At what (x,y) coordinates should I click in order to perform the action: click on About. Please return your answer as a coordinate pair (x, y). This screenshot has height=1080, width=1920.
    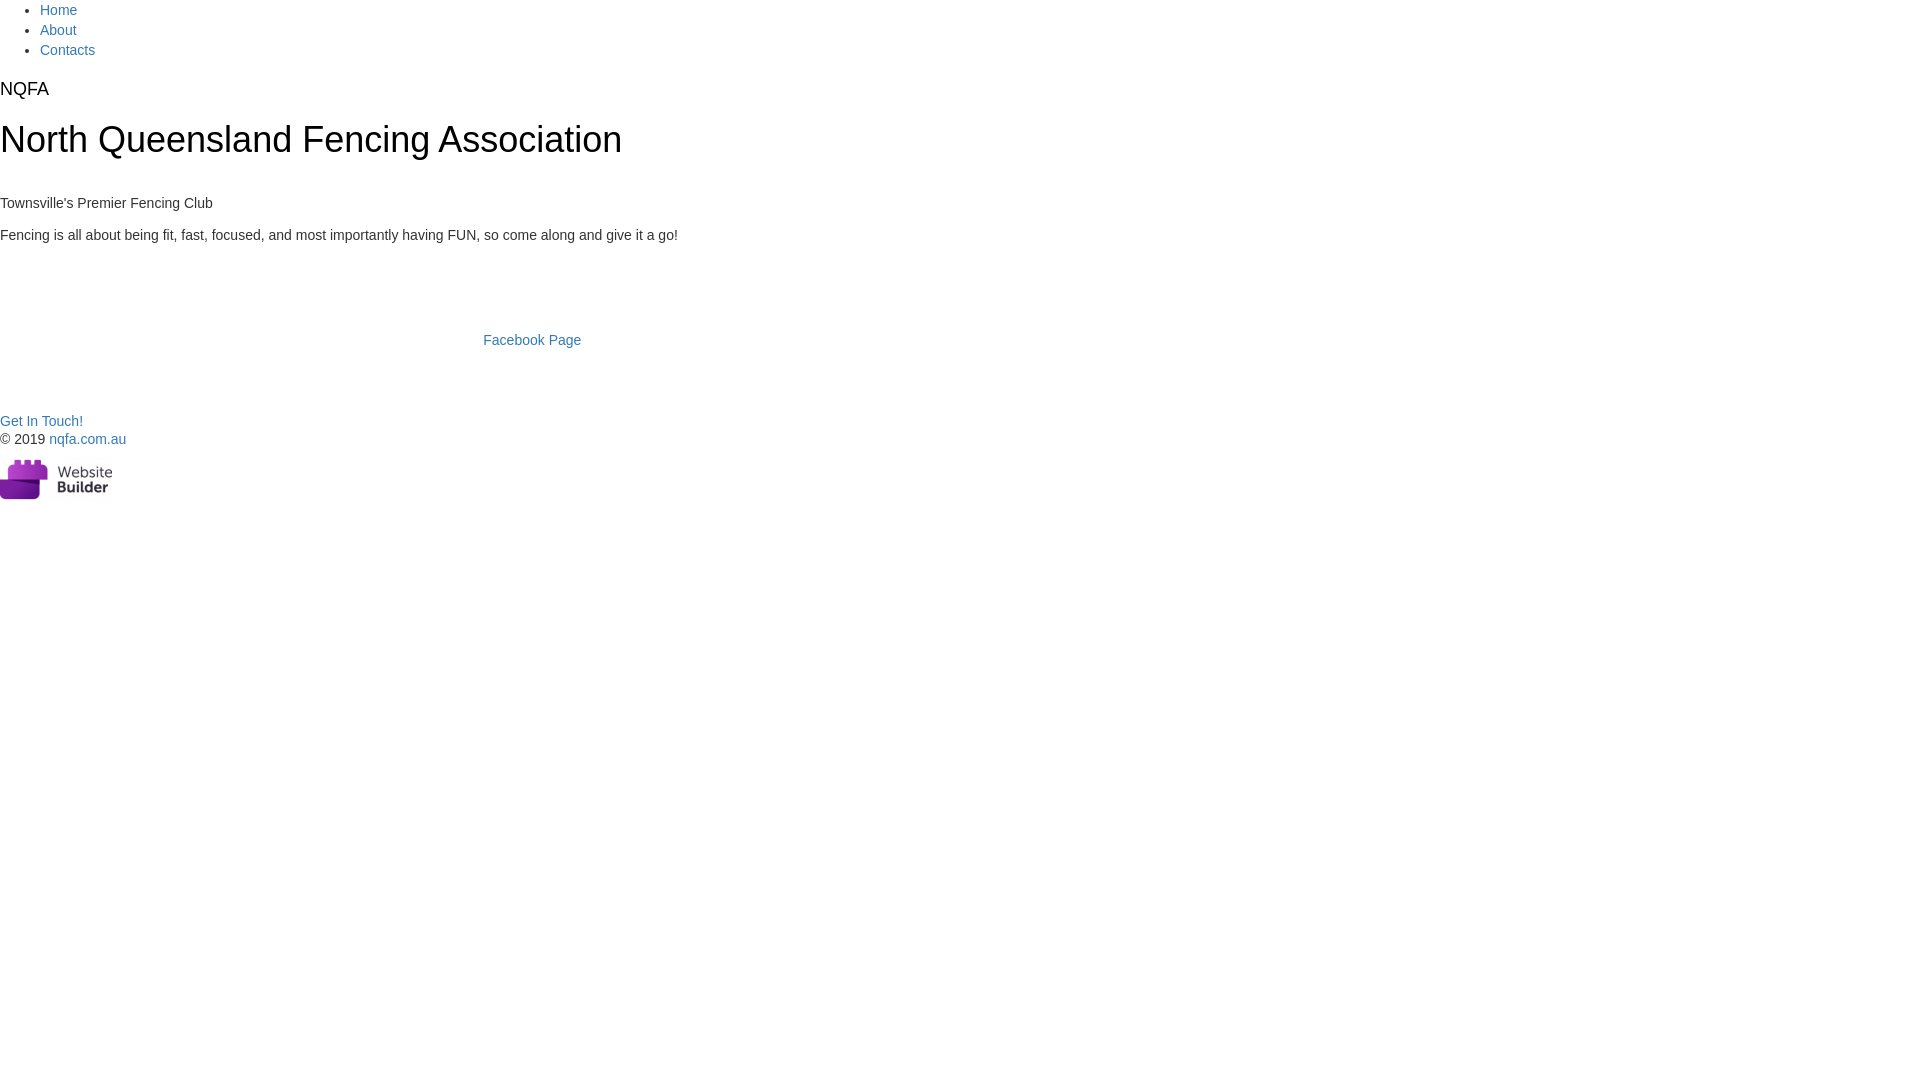
    Looking at the image, I should click on (58, 30).